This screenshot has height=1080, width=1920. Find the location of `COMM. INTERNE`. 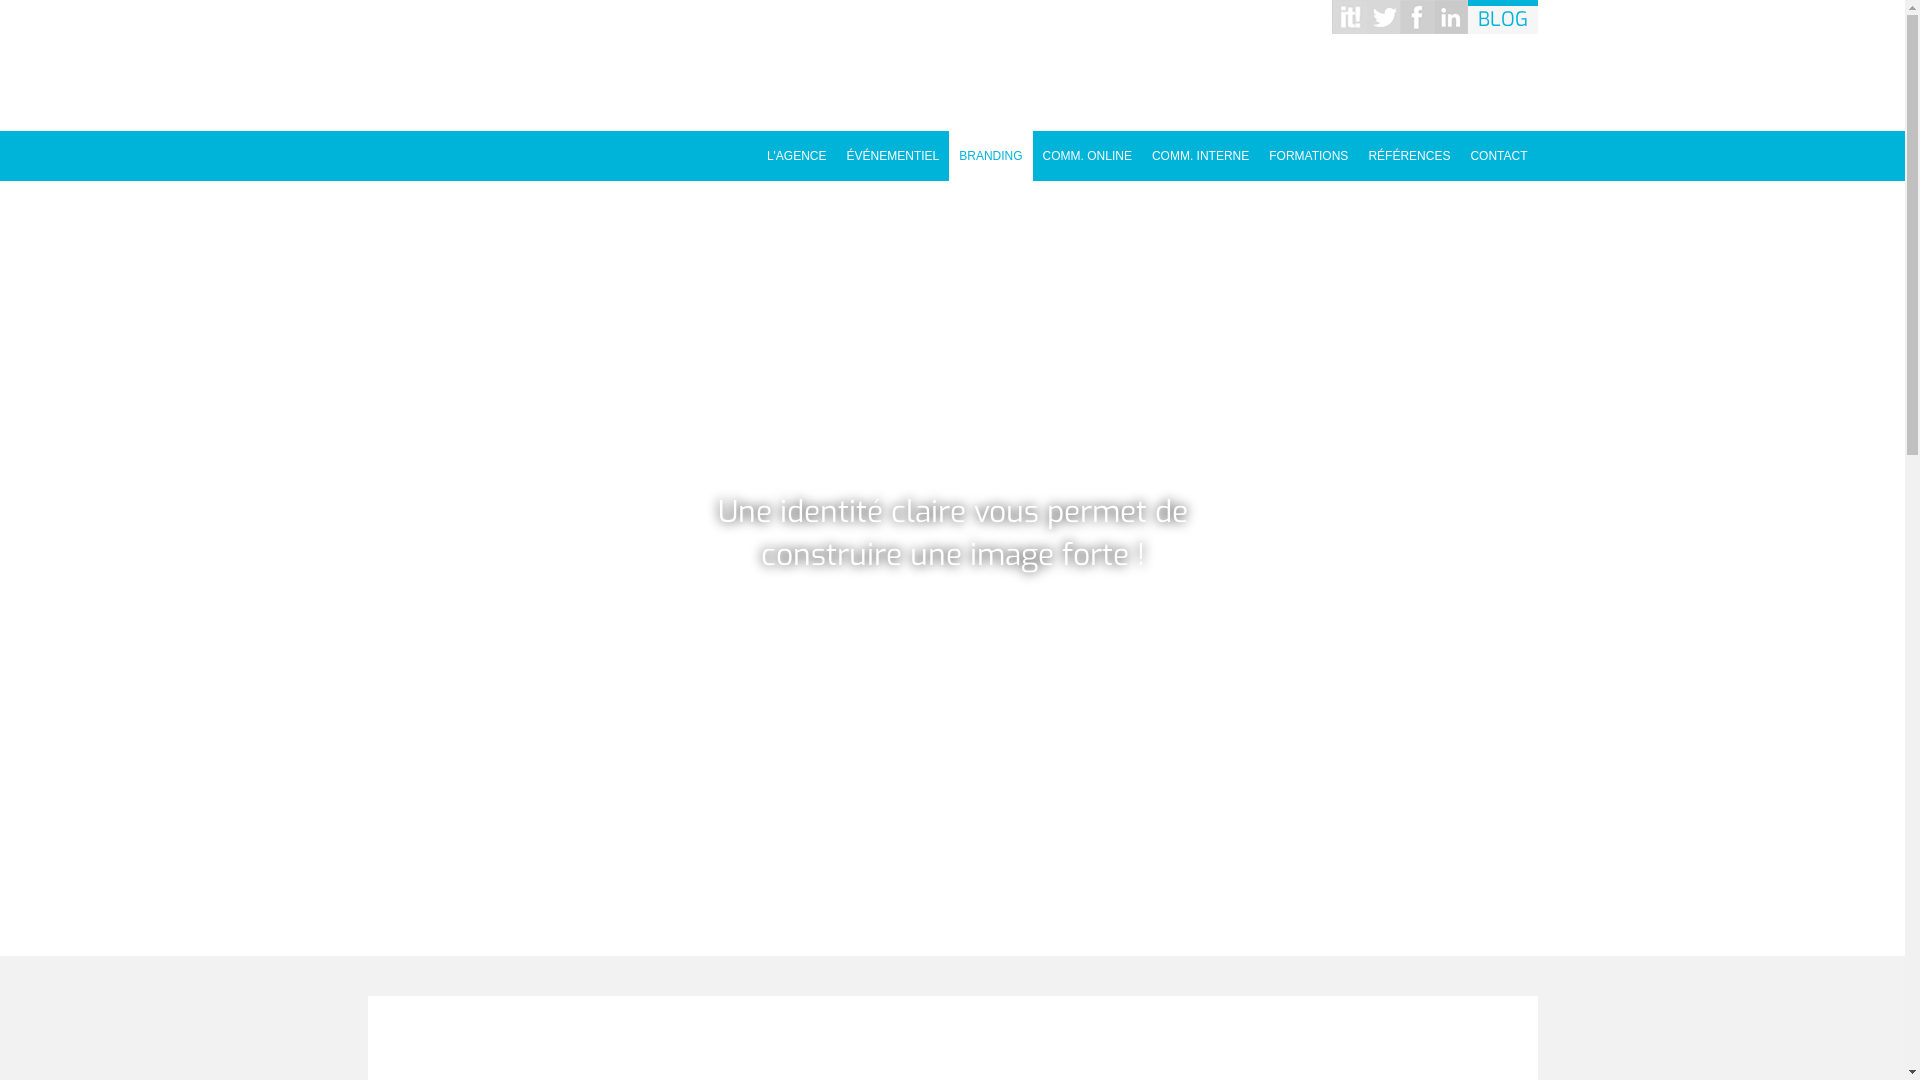

COMM. INTERNE is located at coordinates (1200, 150).